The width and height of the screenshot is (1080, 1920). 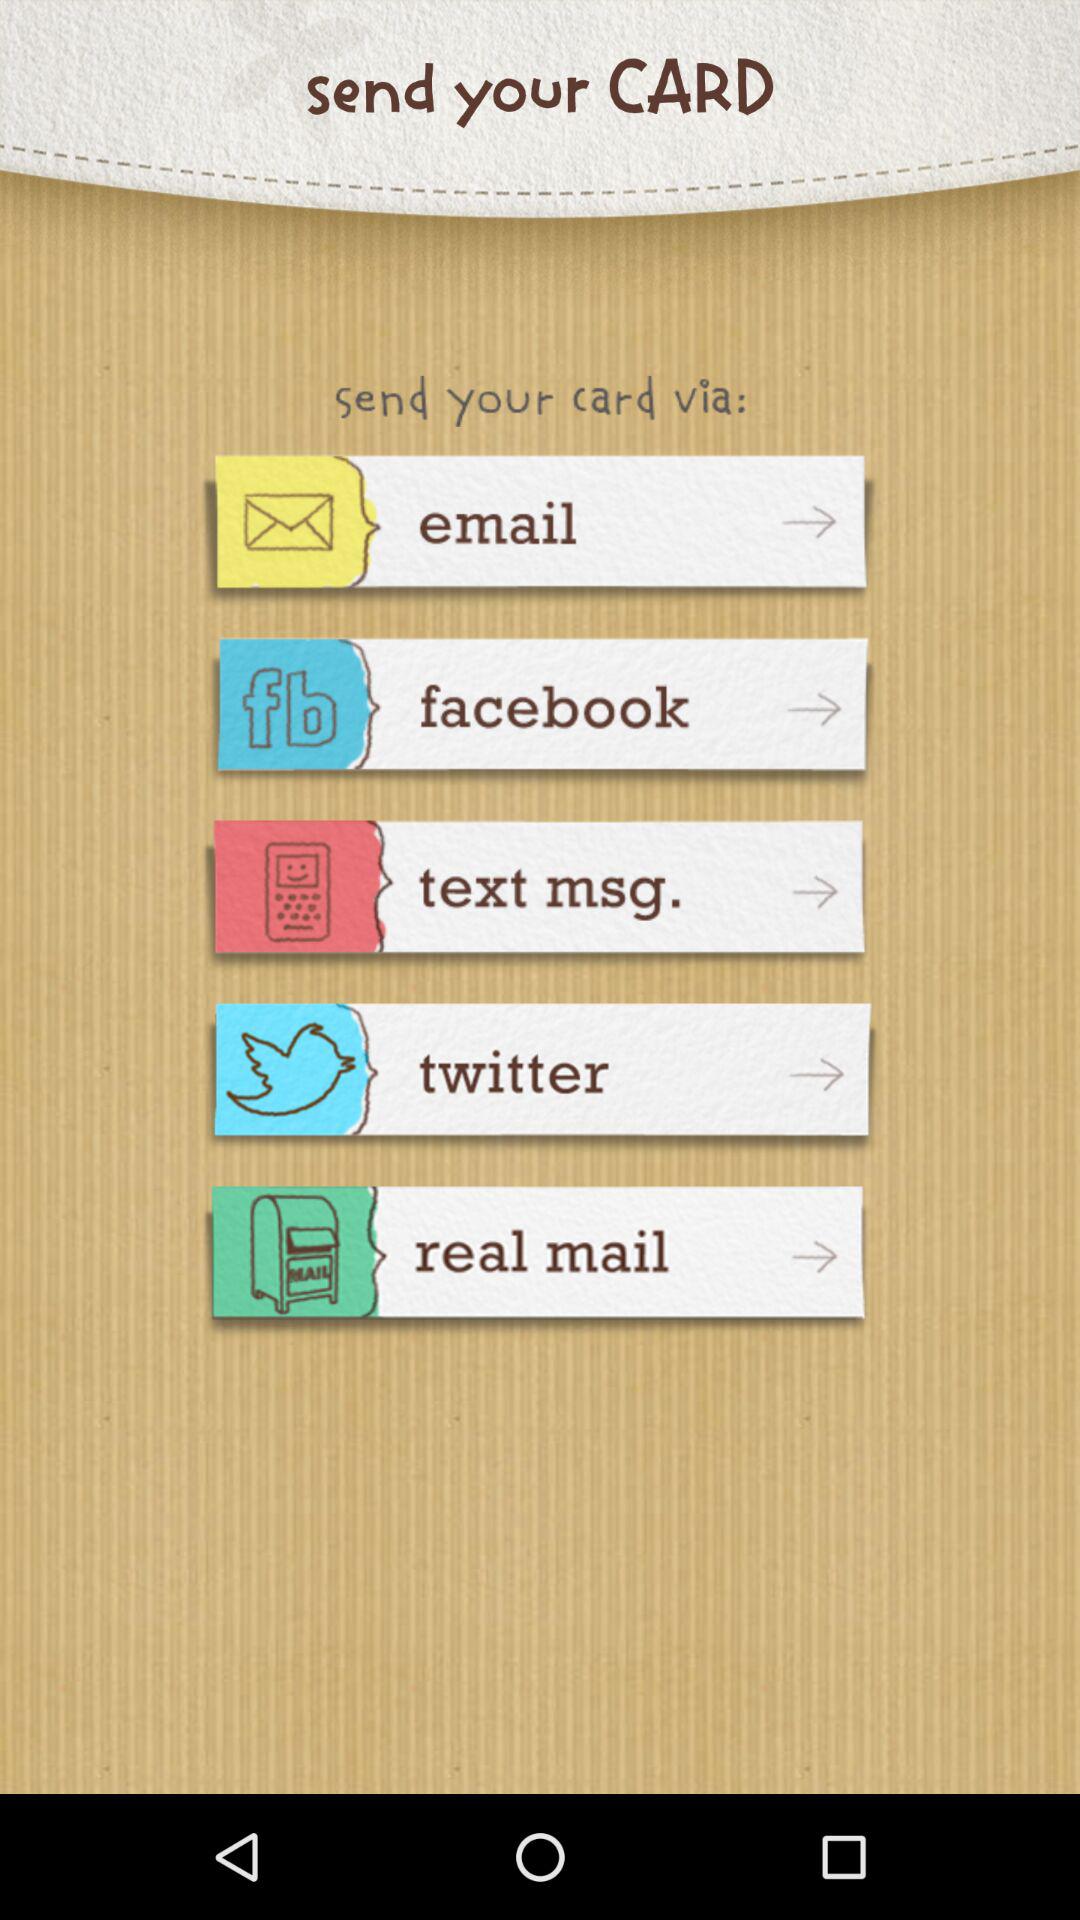 What do you see at coordinates (540, 532) in the screenshot?
I see `send card via email` at bounding box center [540, 532].